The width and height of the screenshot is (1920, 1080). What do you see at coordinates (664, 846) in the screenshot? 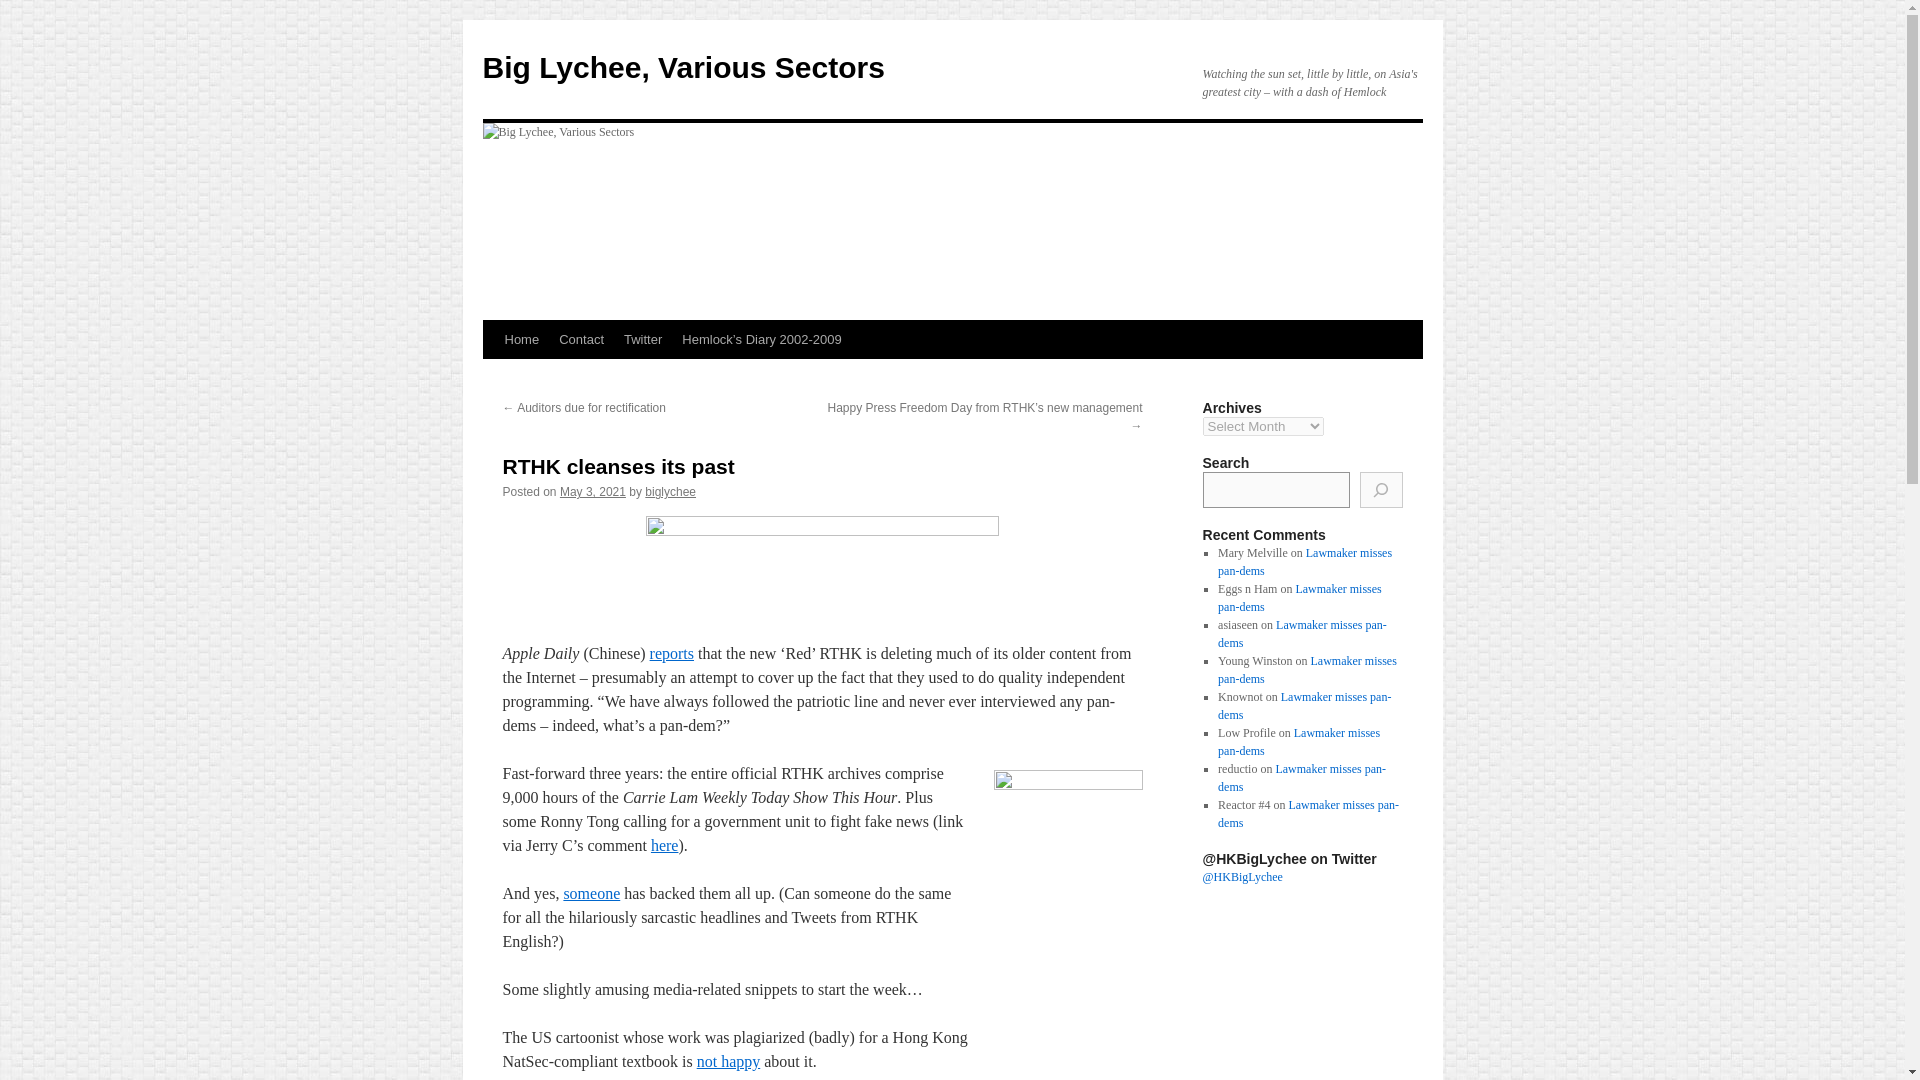
I see `here` at bounding box center [664, 846].